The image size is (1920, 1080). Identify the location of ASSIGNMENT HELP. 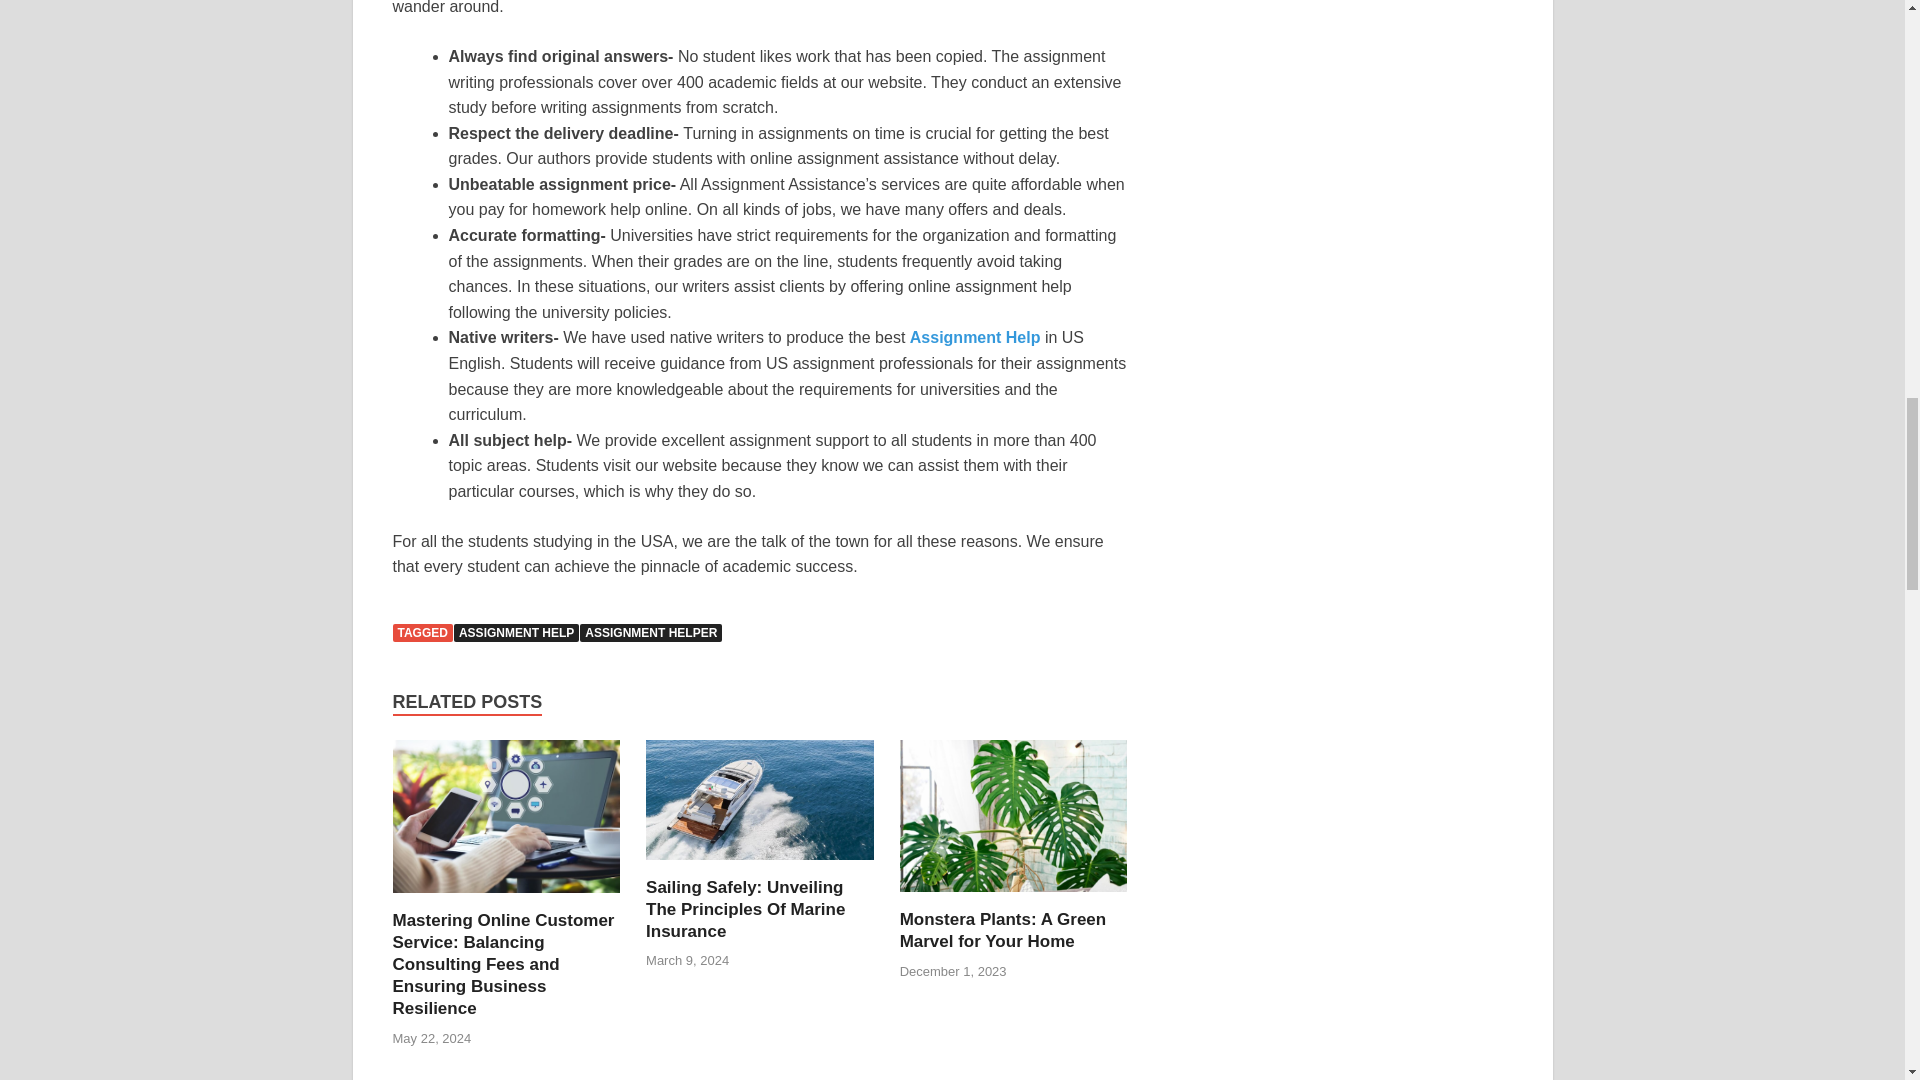
(516, 632).